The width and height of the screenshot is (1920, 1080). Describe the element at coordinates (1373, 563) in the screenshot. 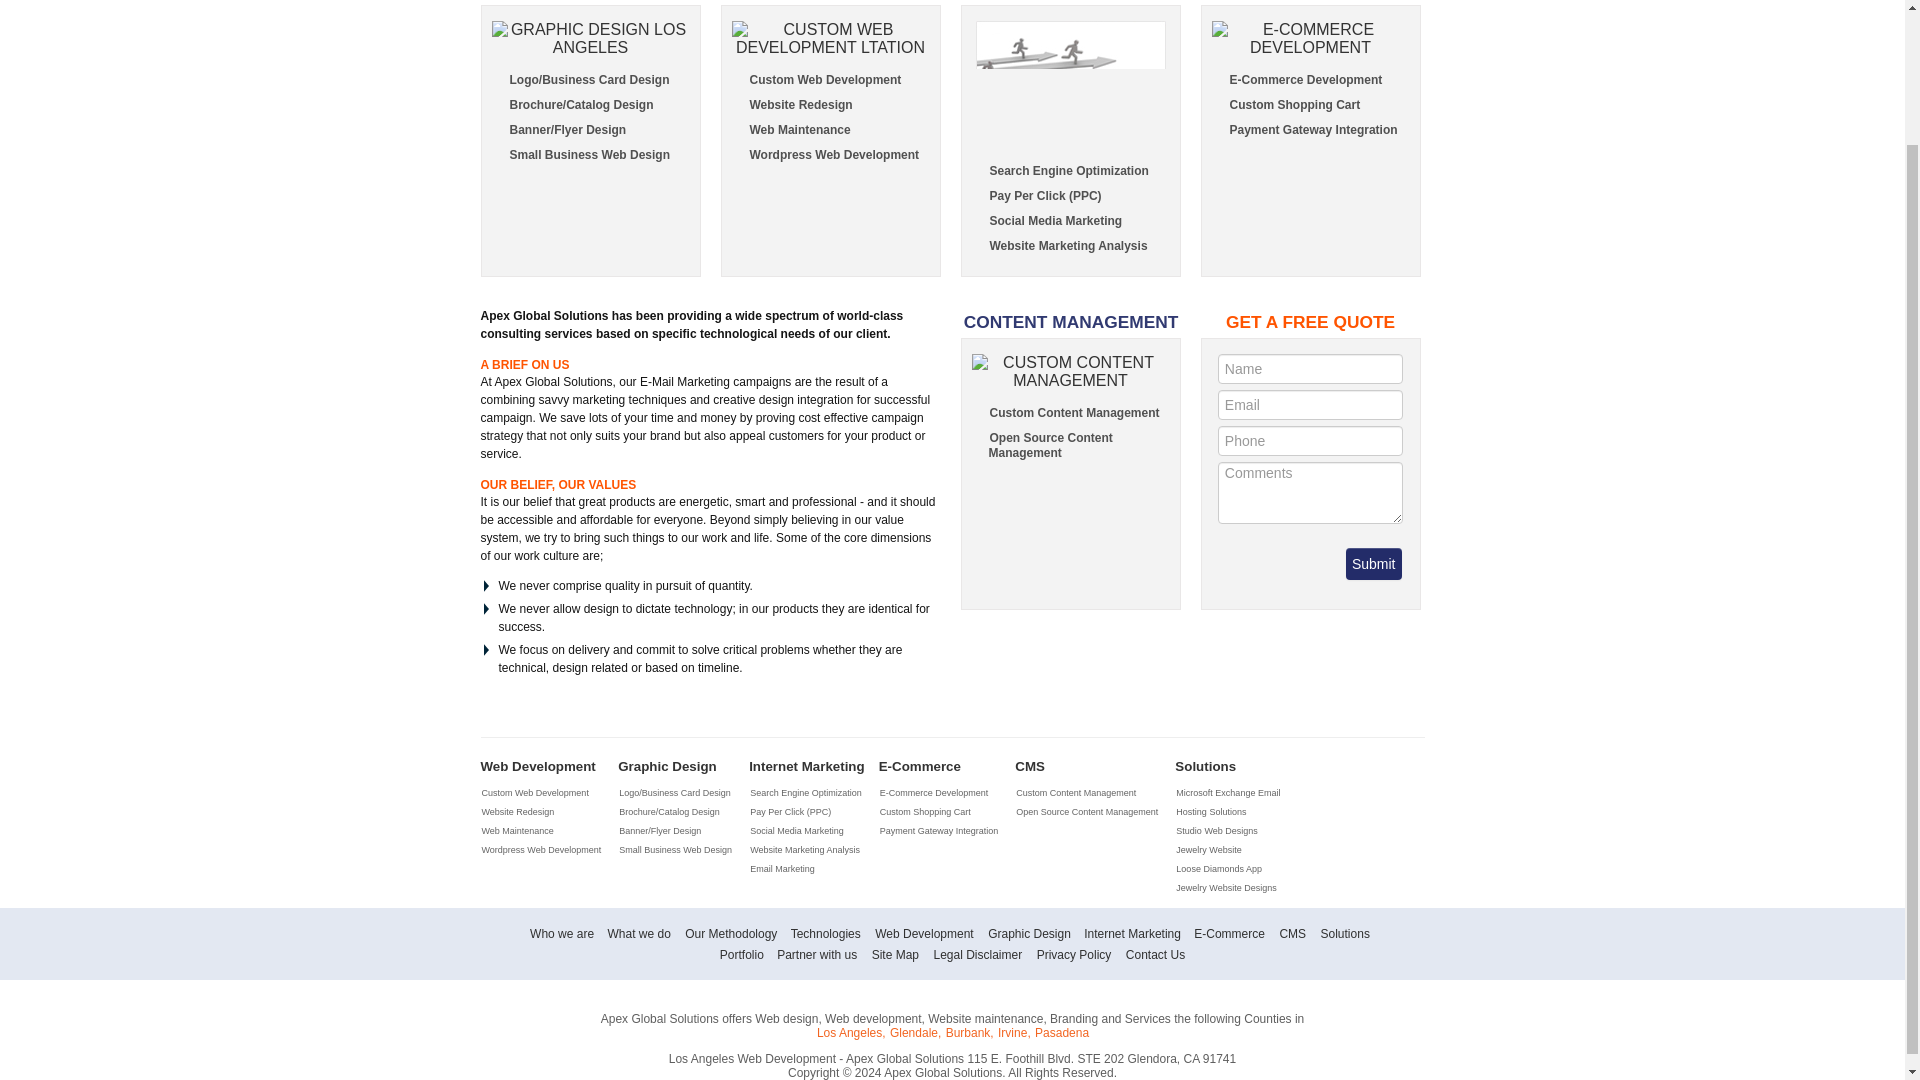

I see `Submit` at that location.